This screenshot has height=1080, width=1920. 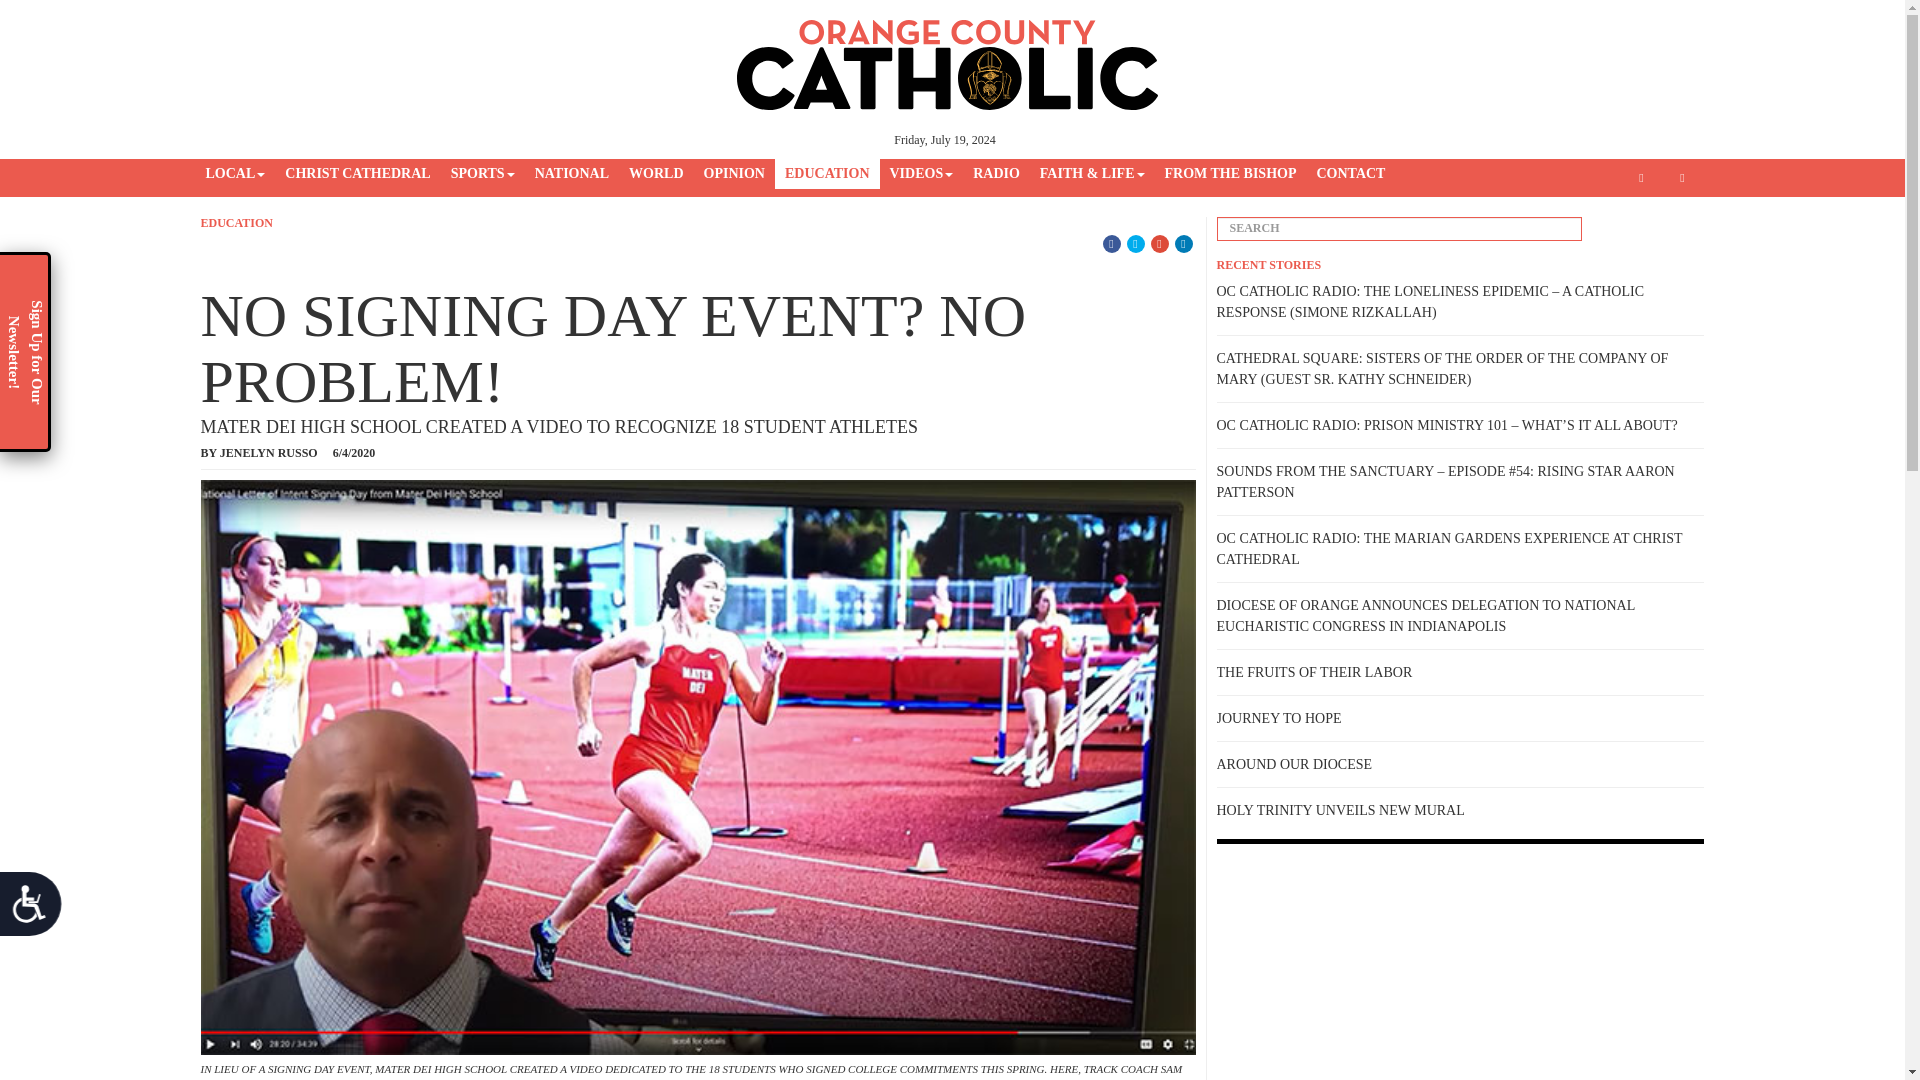 I want to click on CHRIST CATHEDRAL, so click(x=356, y=174).